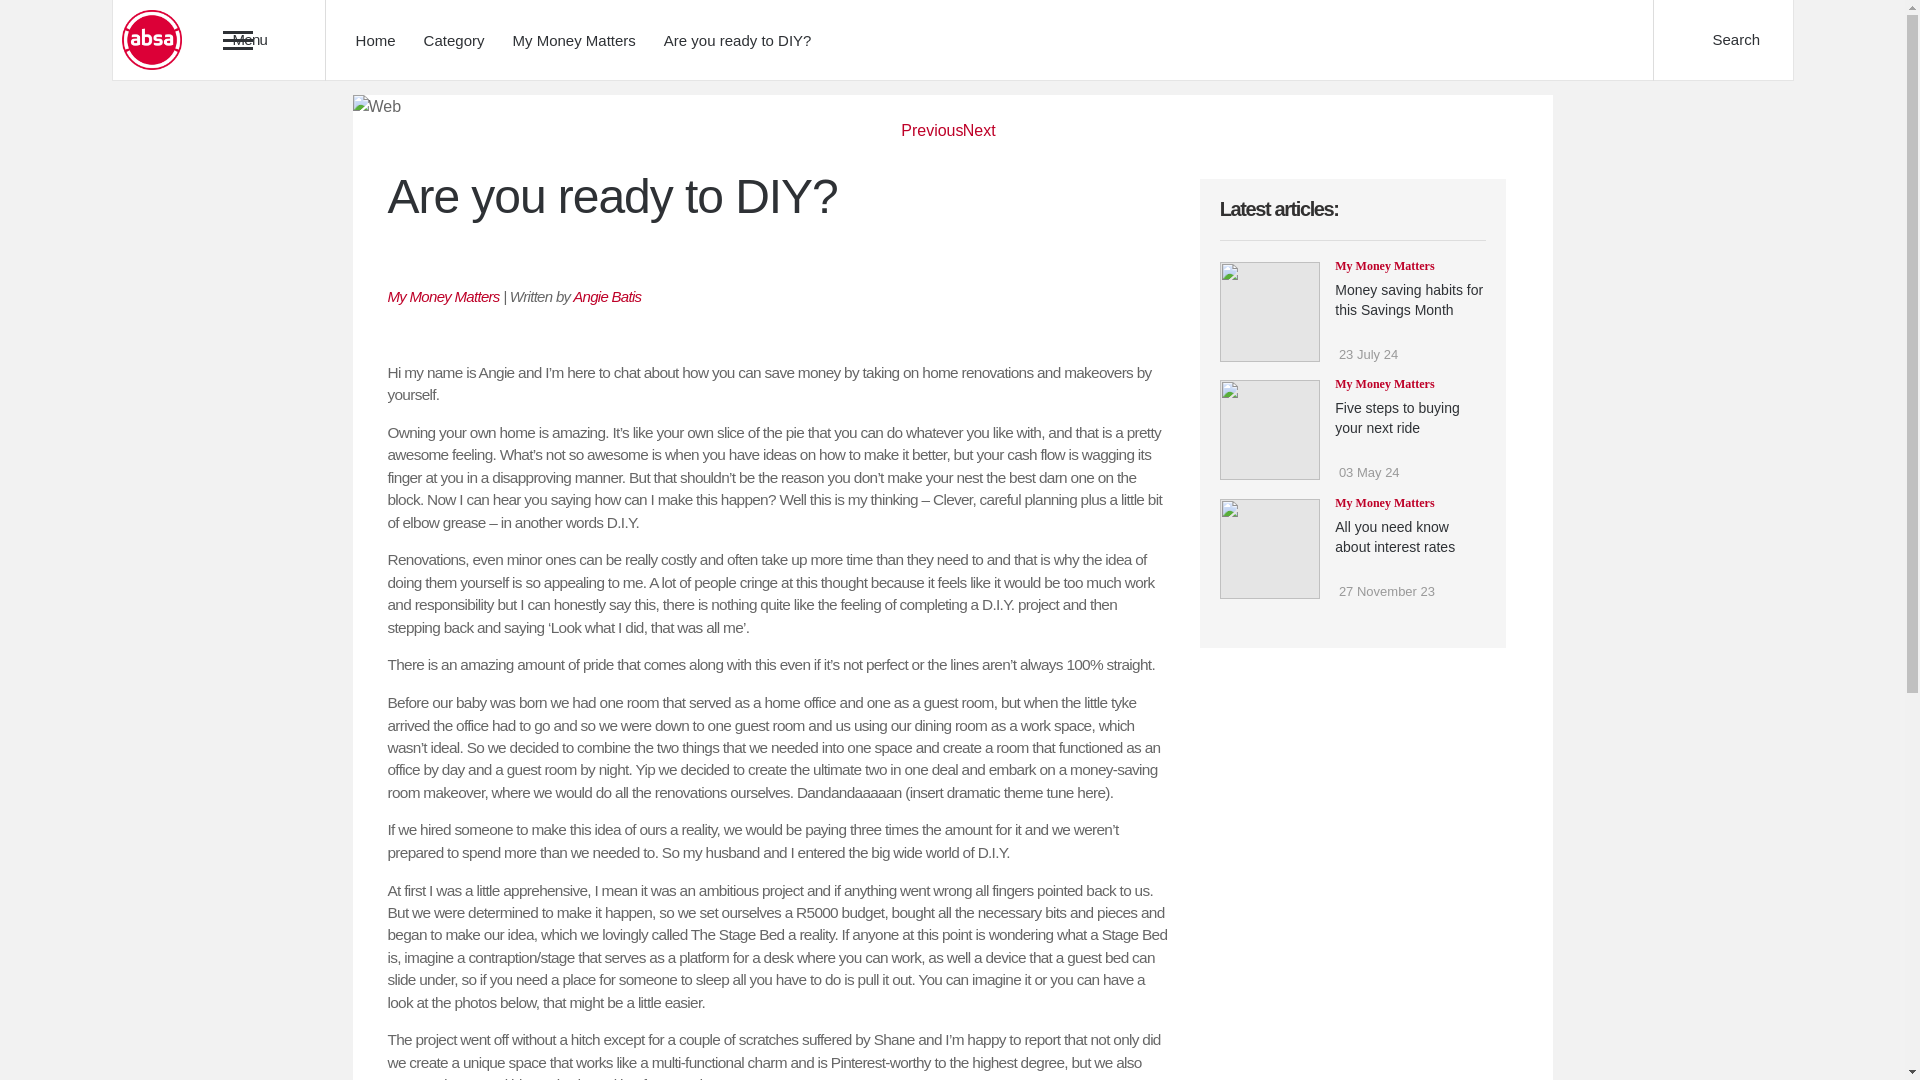 The height and width of the screenshot is (1080, 1920). I want to click on Posts by Absa Staff Writer, so click(606, 296).